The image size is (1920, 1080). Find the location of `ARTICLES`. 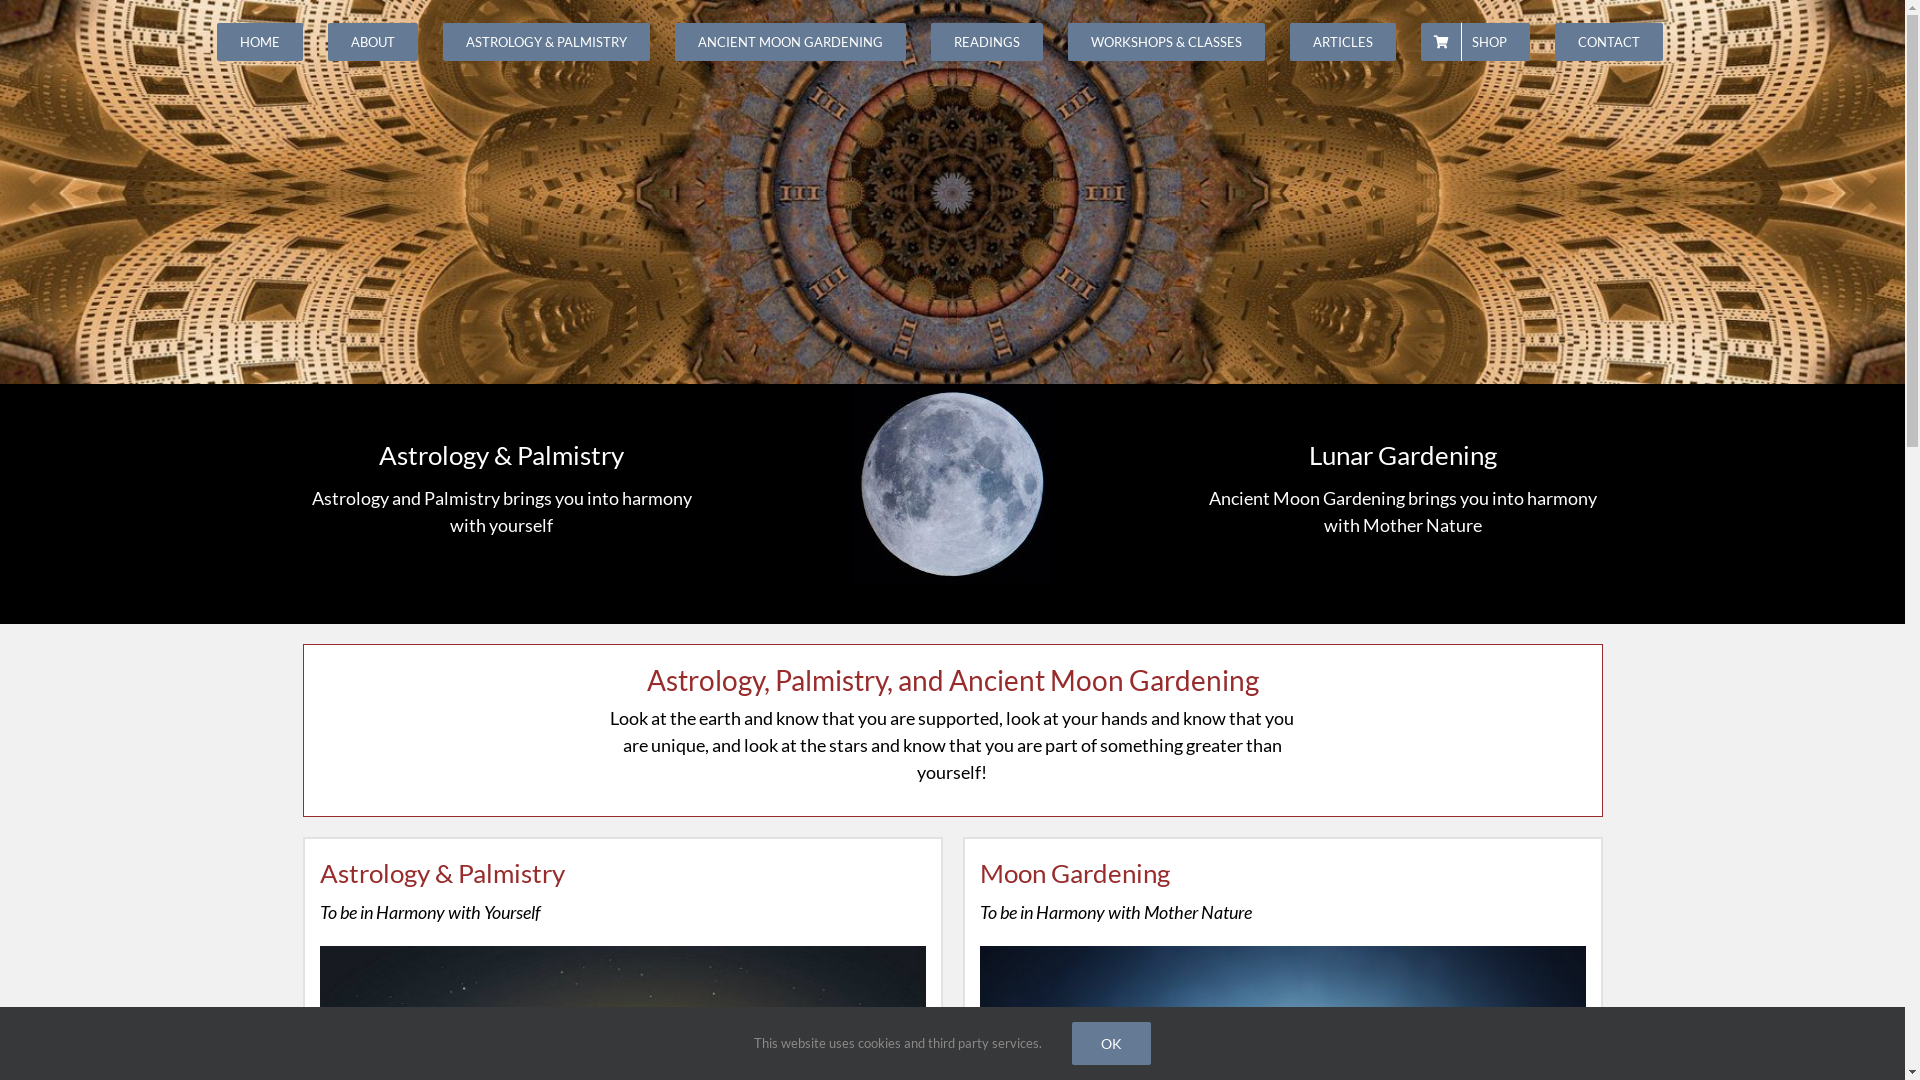

ARTICLES is located at coordinates (1343, 42).